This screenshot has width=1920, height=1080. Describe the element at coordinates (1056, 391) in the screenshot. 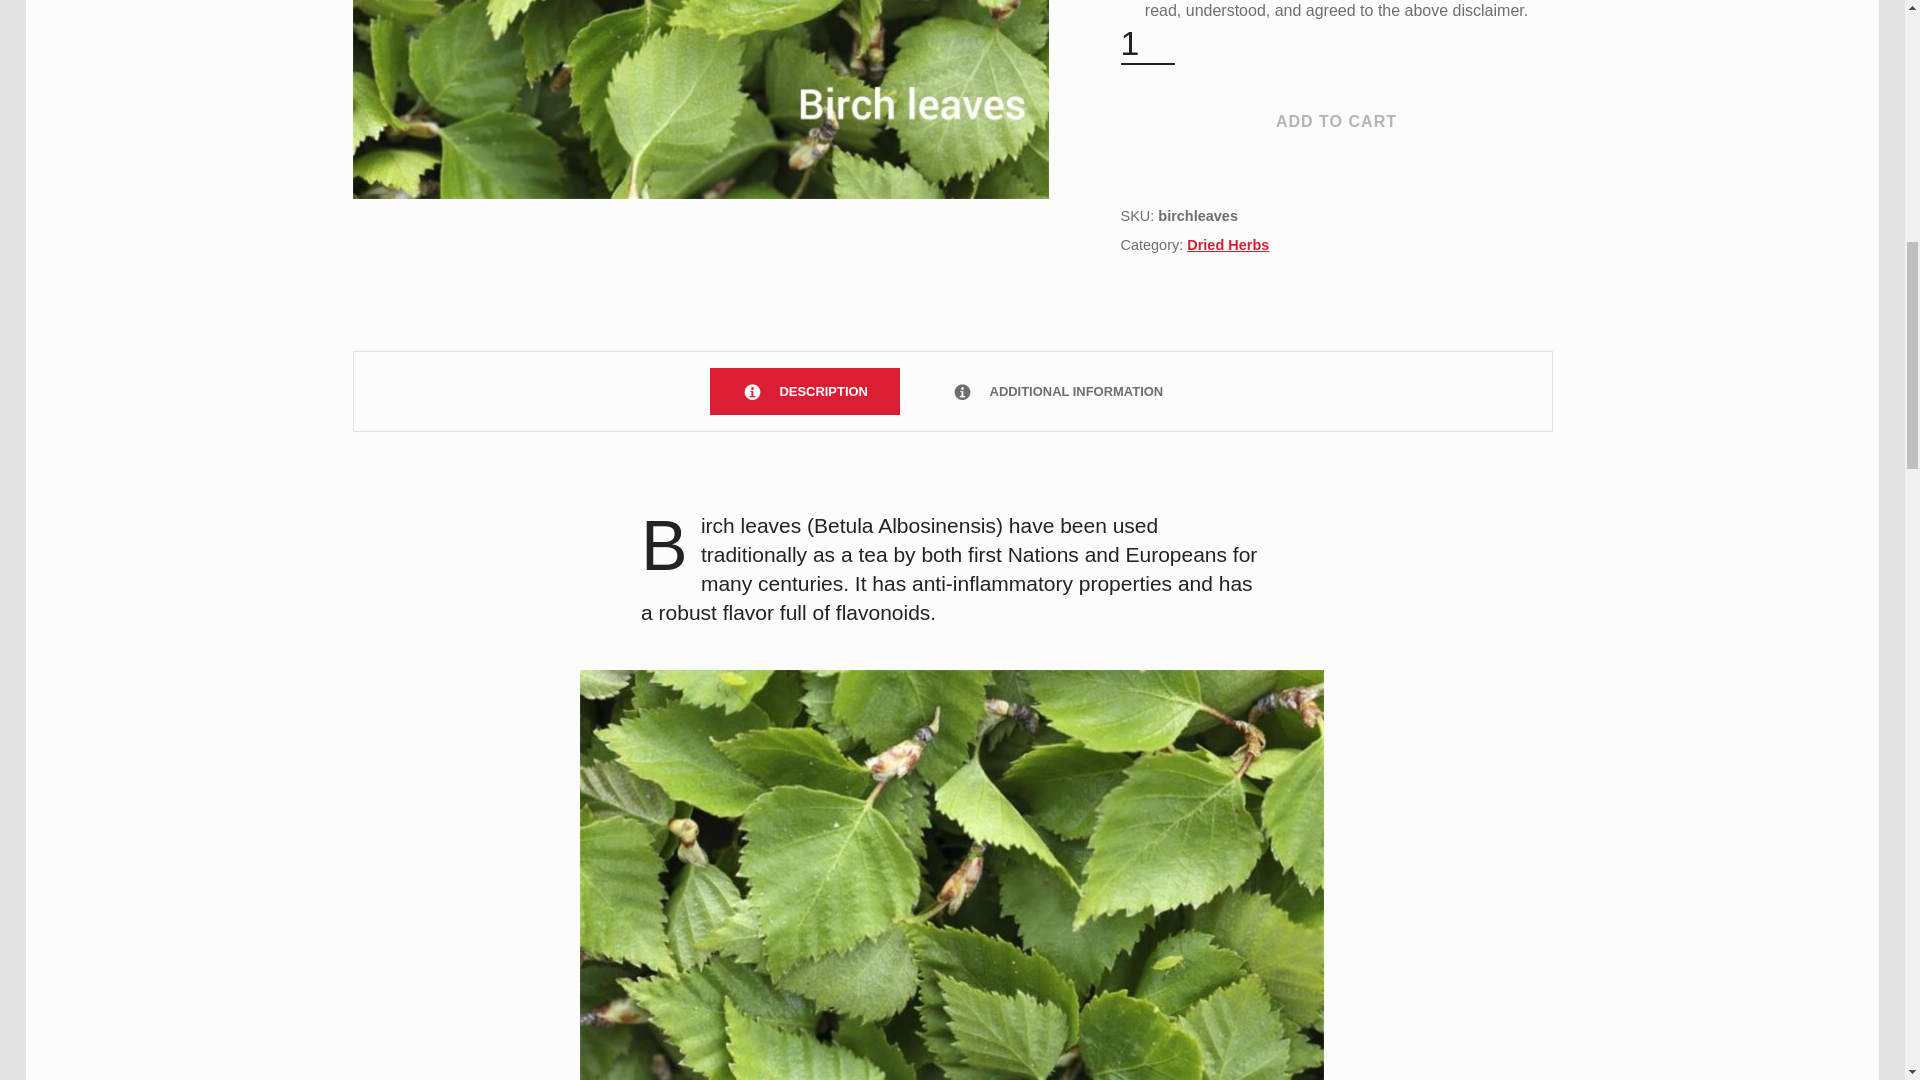

I see `ADDITIONAL INFORMATION` at that location.